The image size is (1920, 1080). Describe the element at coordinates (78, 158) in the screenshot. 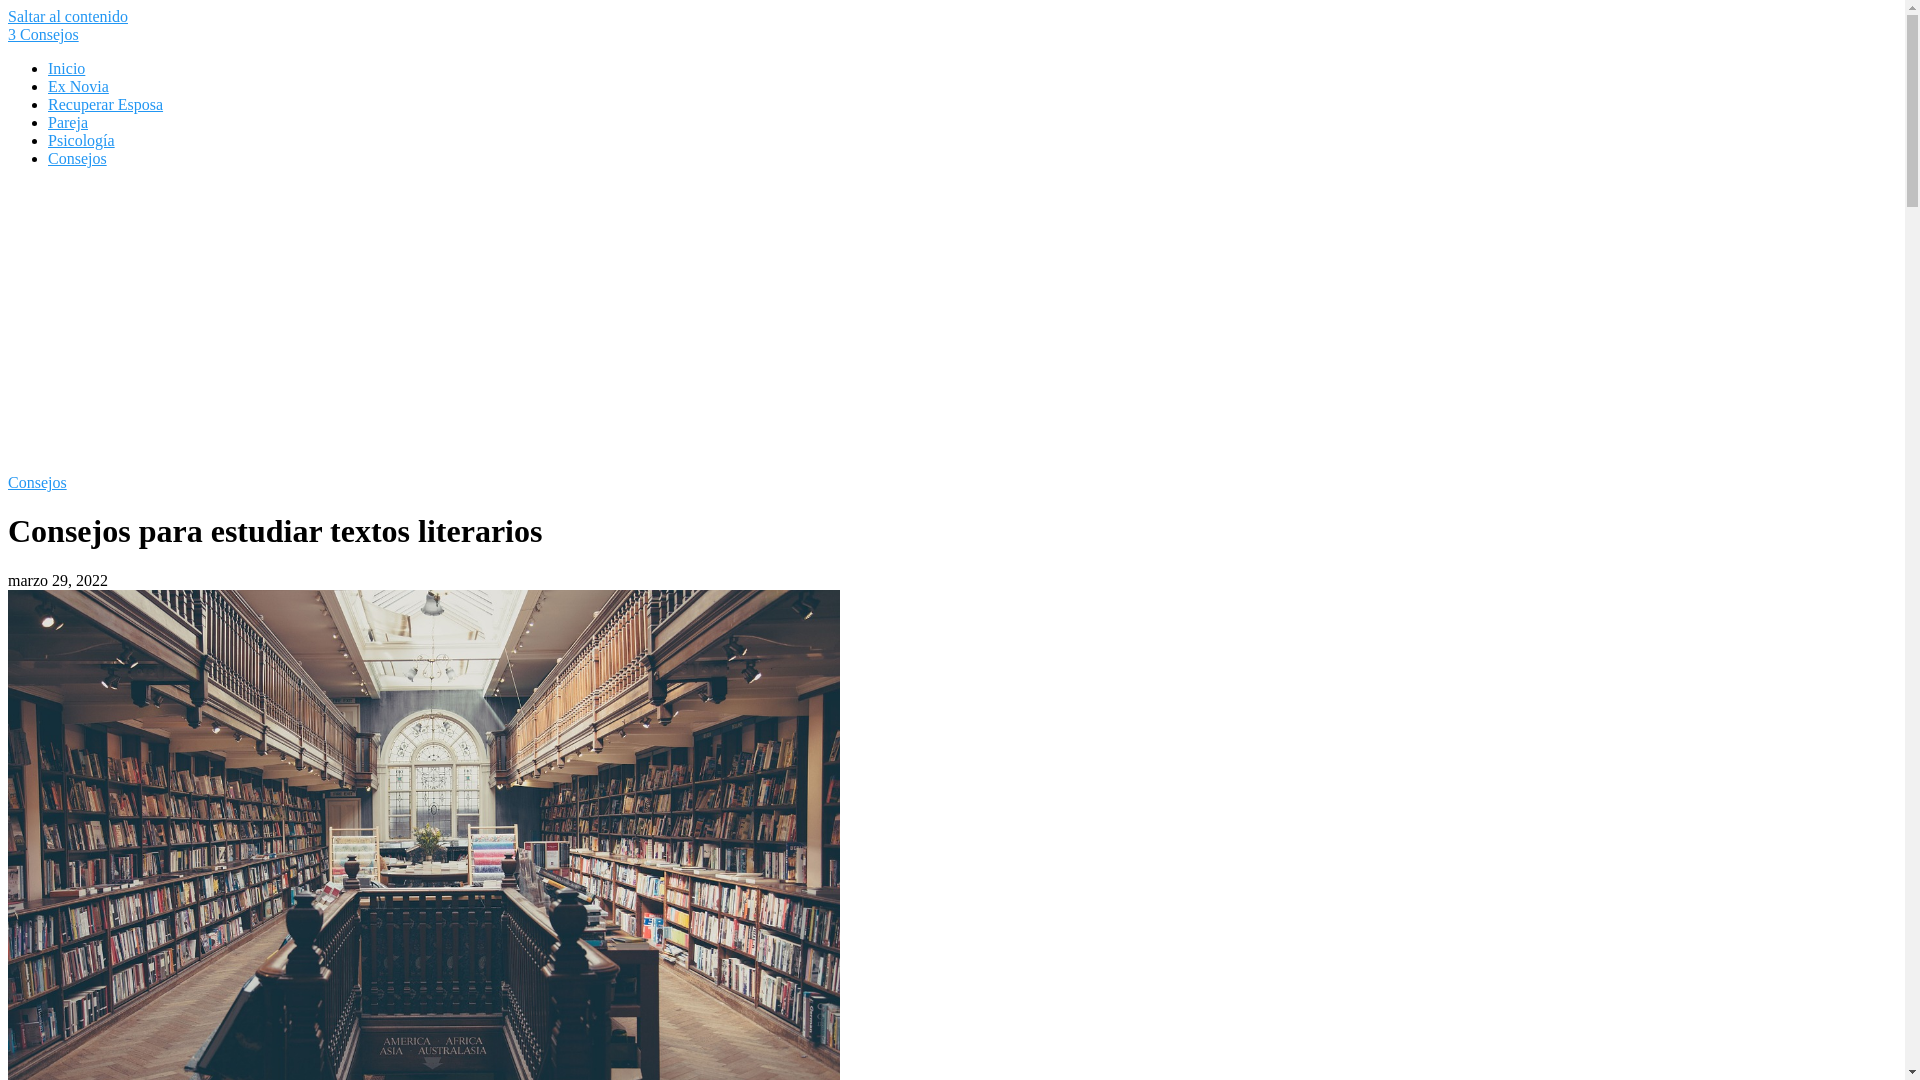

I see `Consejos` at that location.